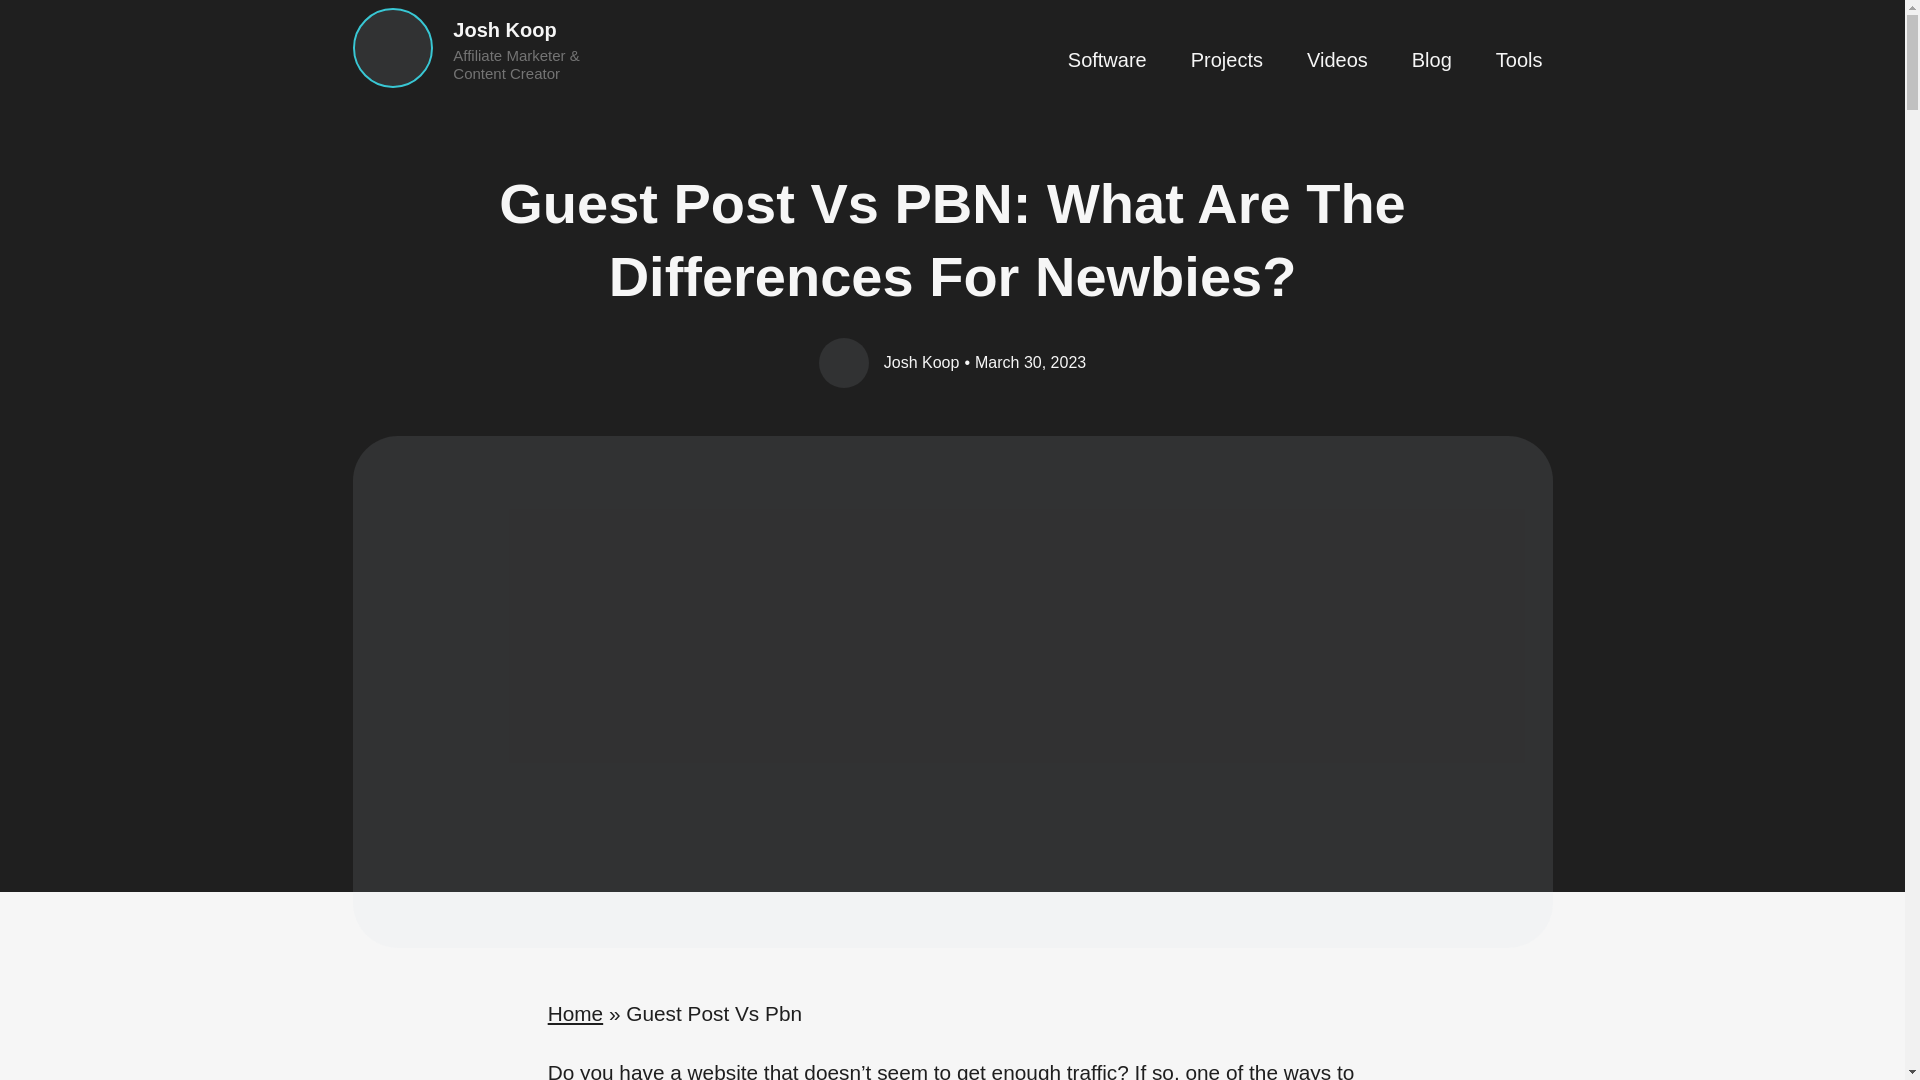  What do you see at coordinates (1106, 60) in the screenshot?
I see `Software` at bounding box center [1106, 60].